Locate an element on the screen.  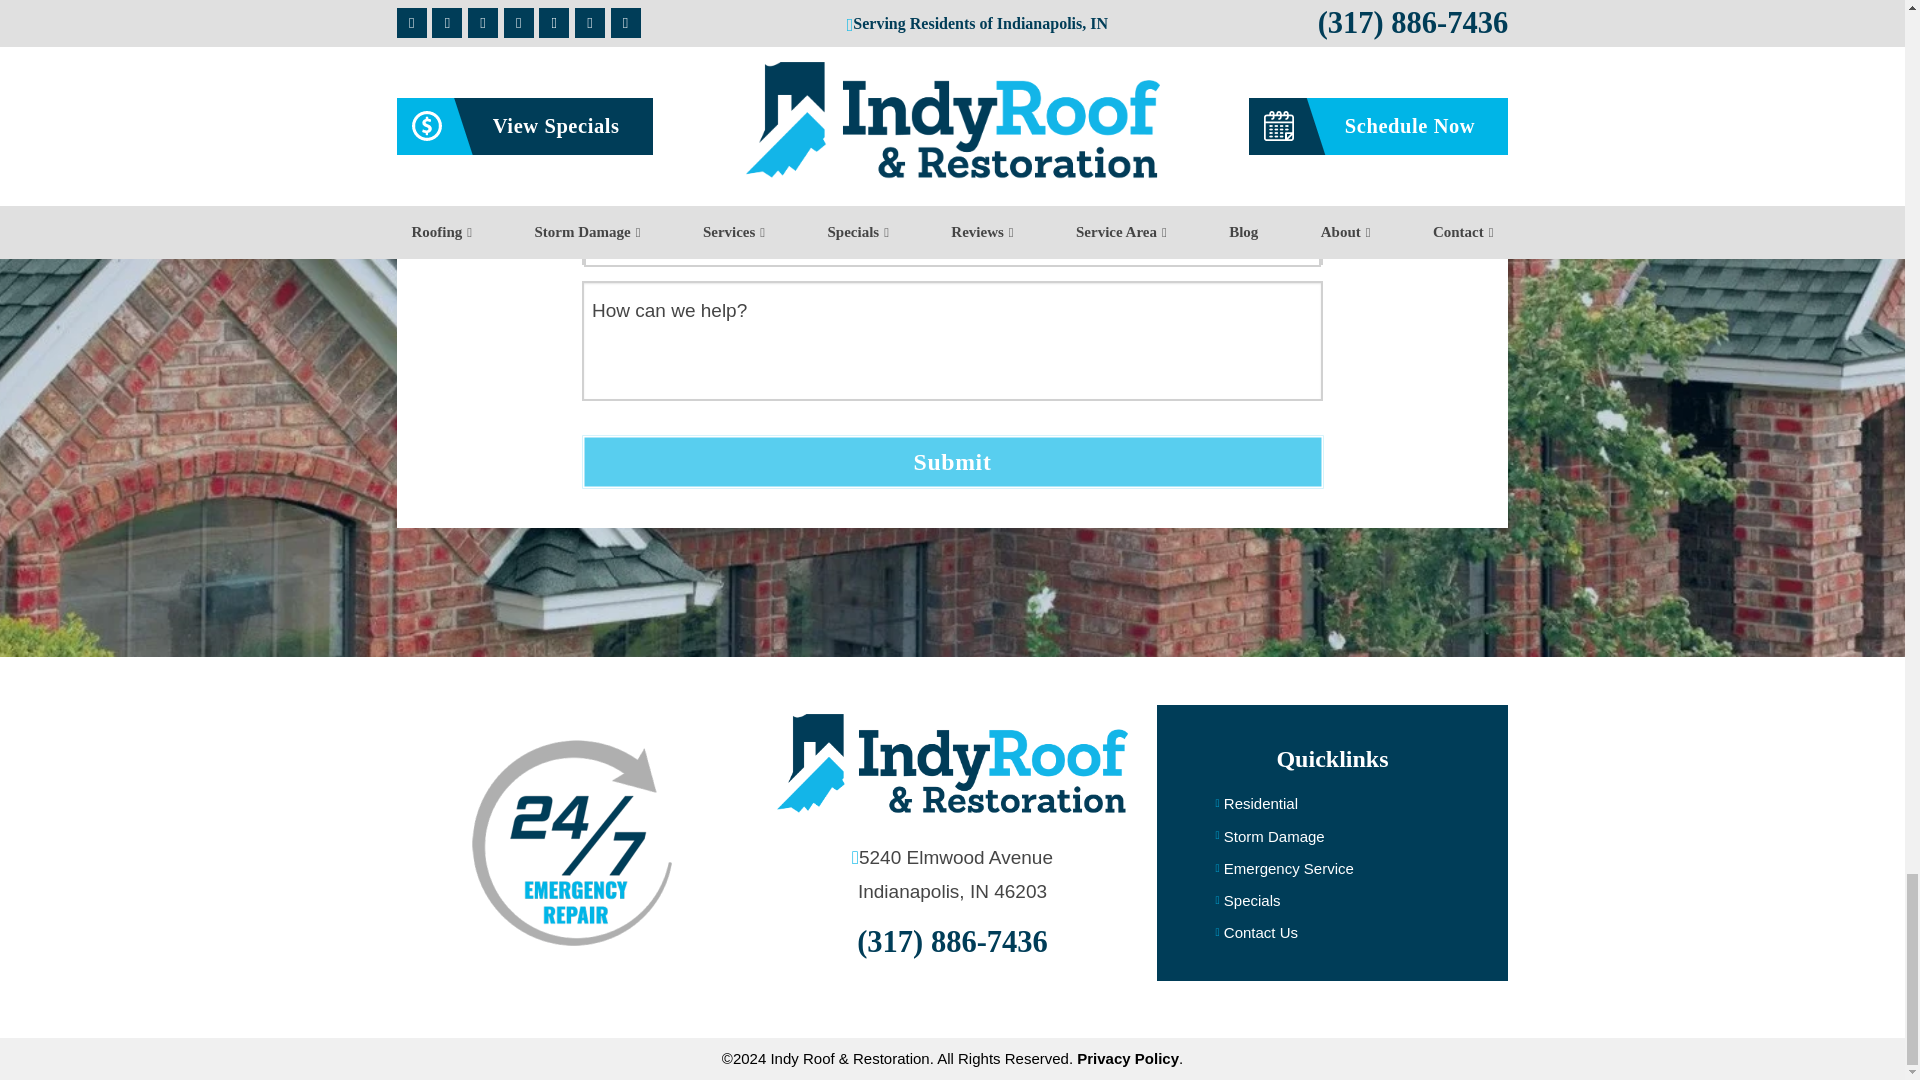
Are You a Returning Customer? is located at coordinates (960, 238).